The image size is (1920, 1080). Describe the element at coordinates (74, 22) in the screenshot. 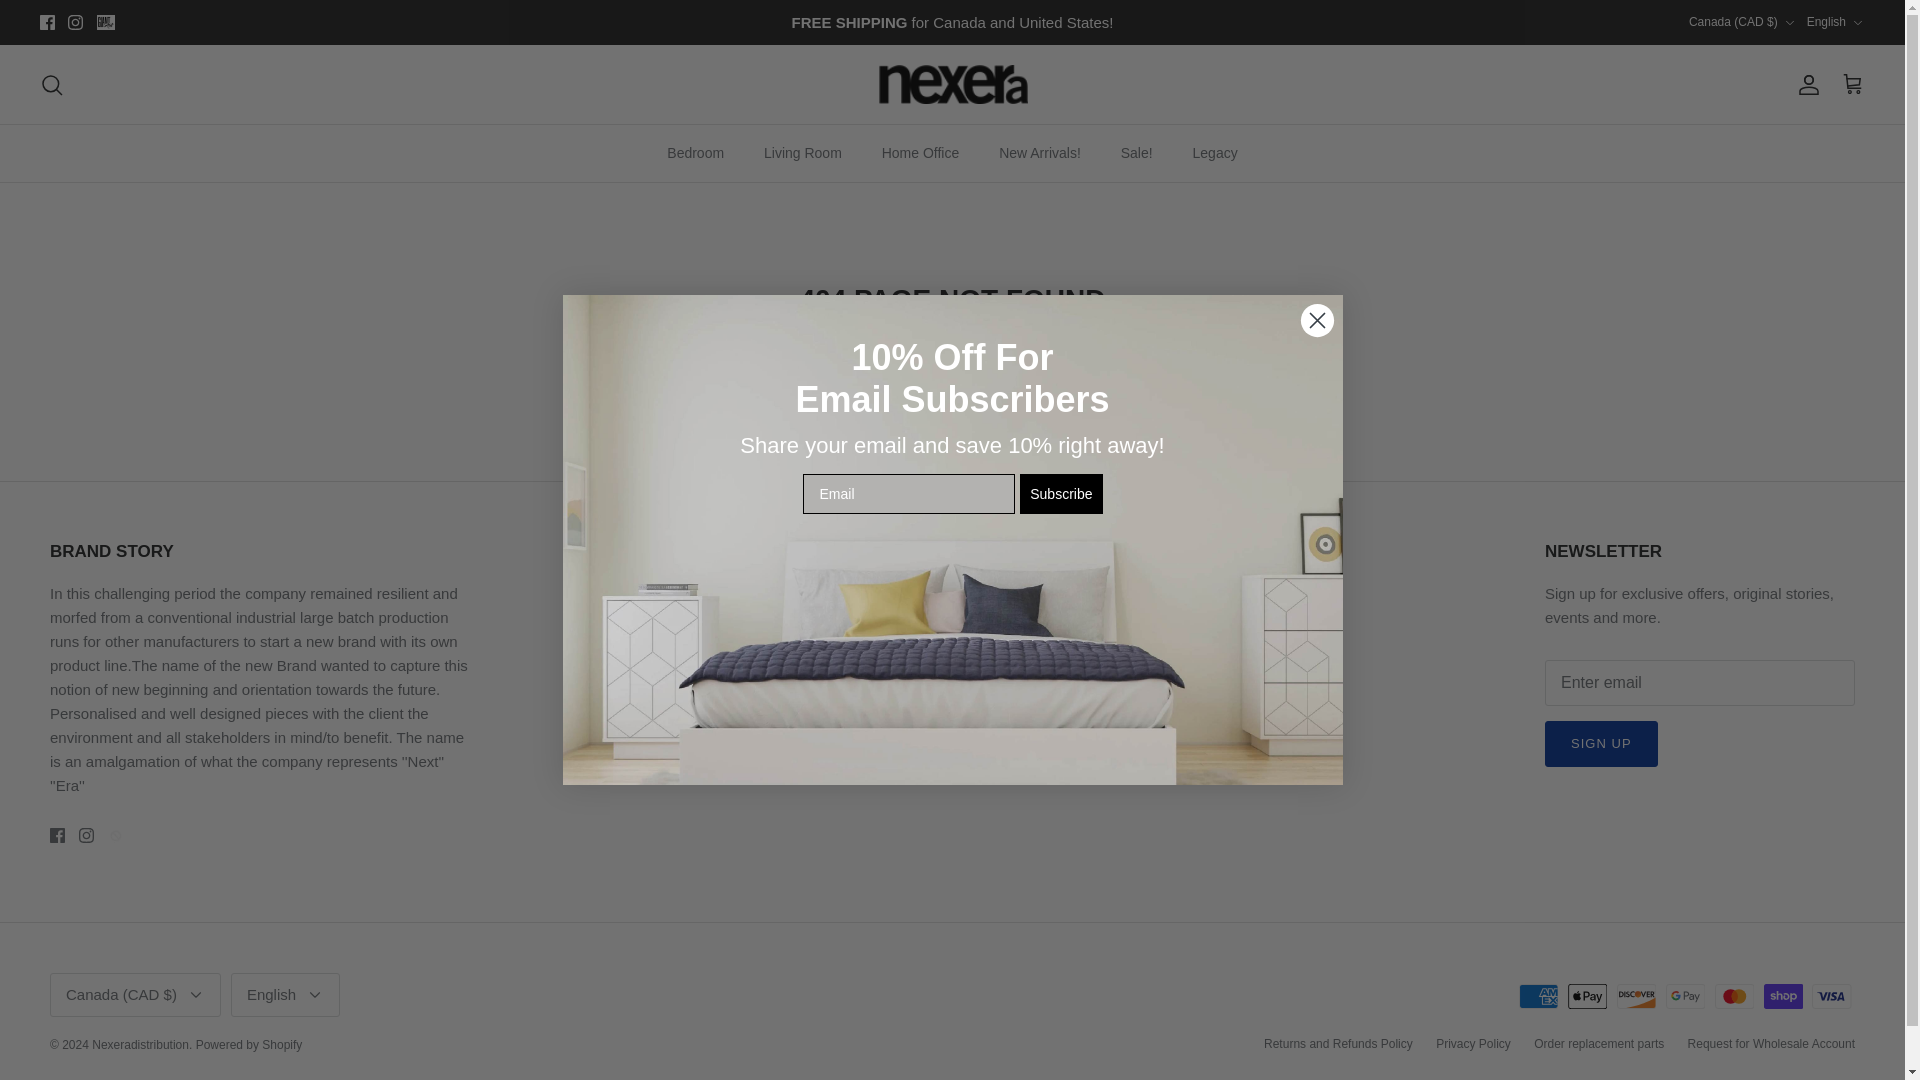

I see `Instagram` at that location.